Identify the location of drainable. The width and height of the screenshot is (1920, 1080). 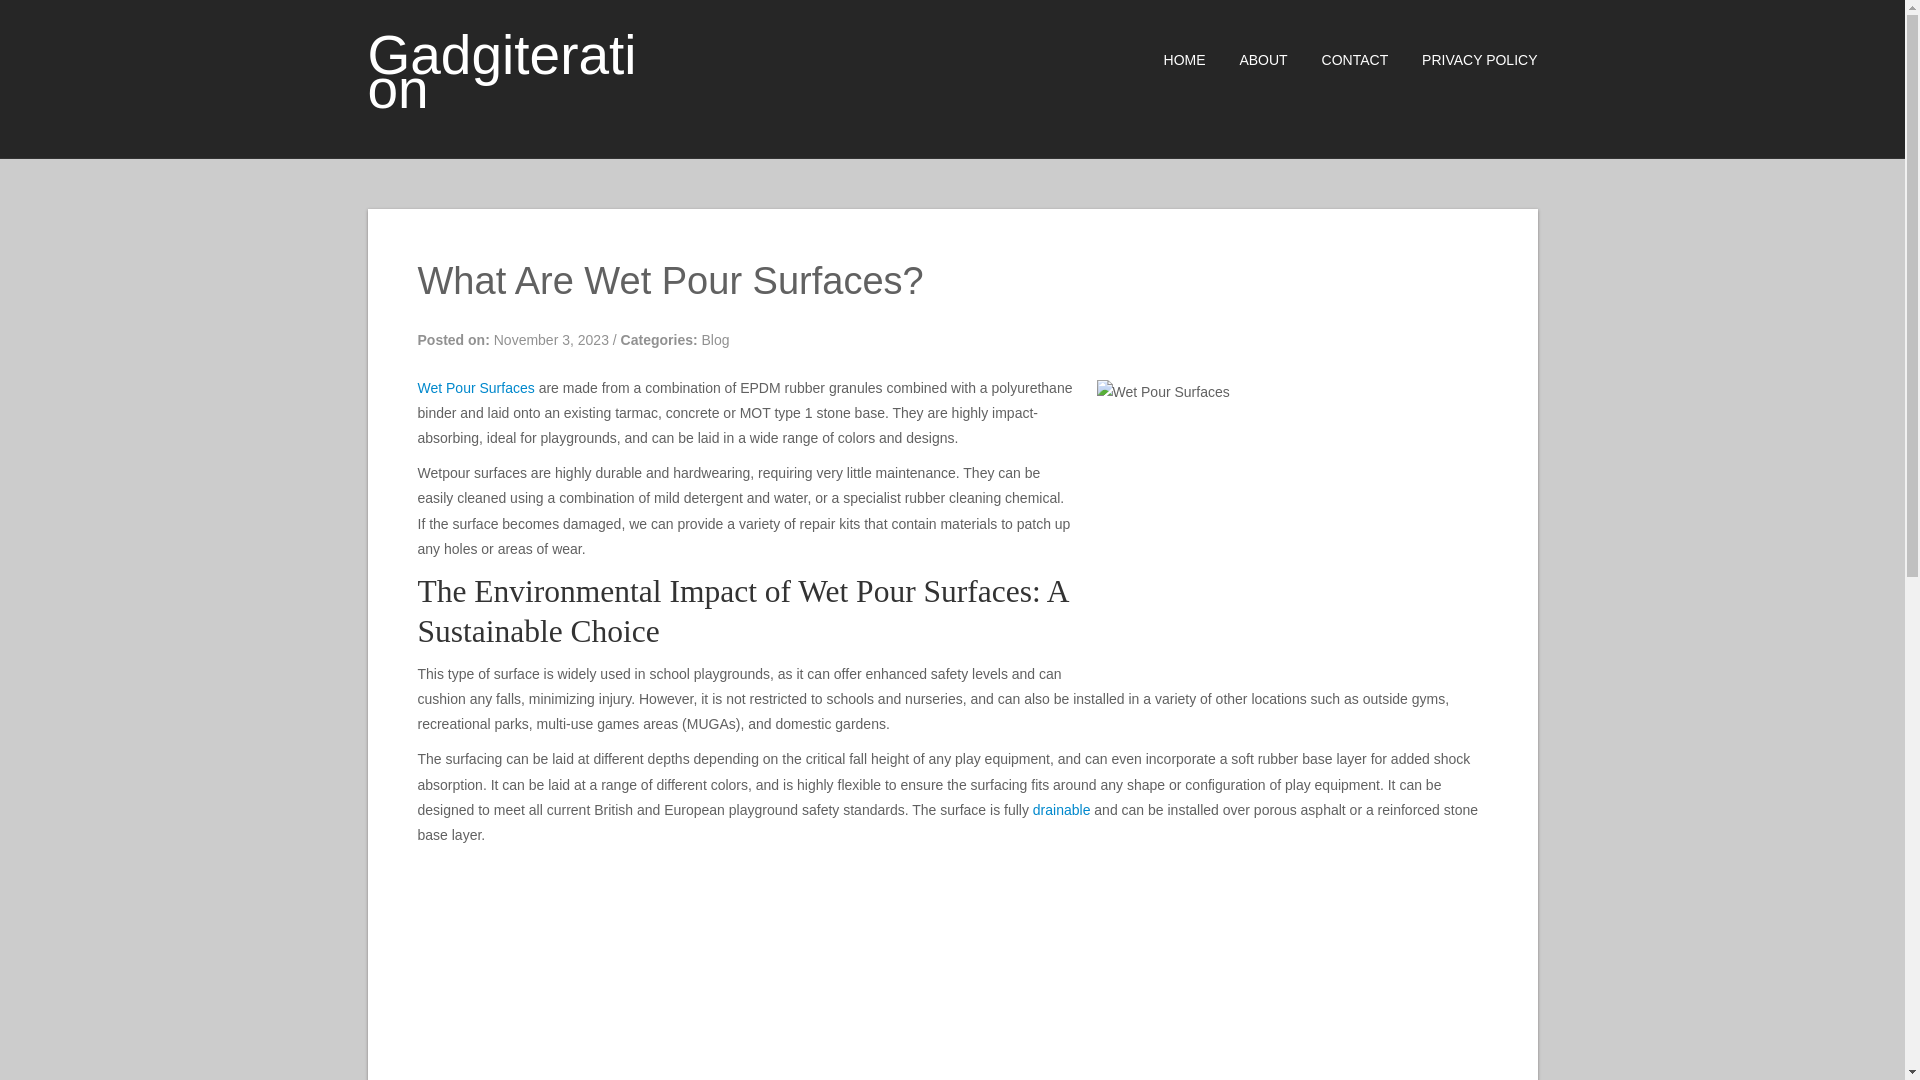
(1061, 810).